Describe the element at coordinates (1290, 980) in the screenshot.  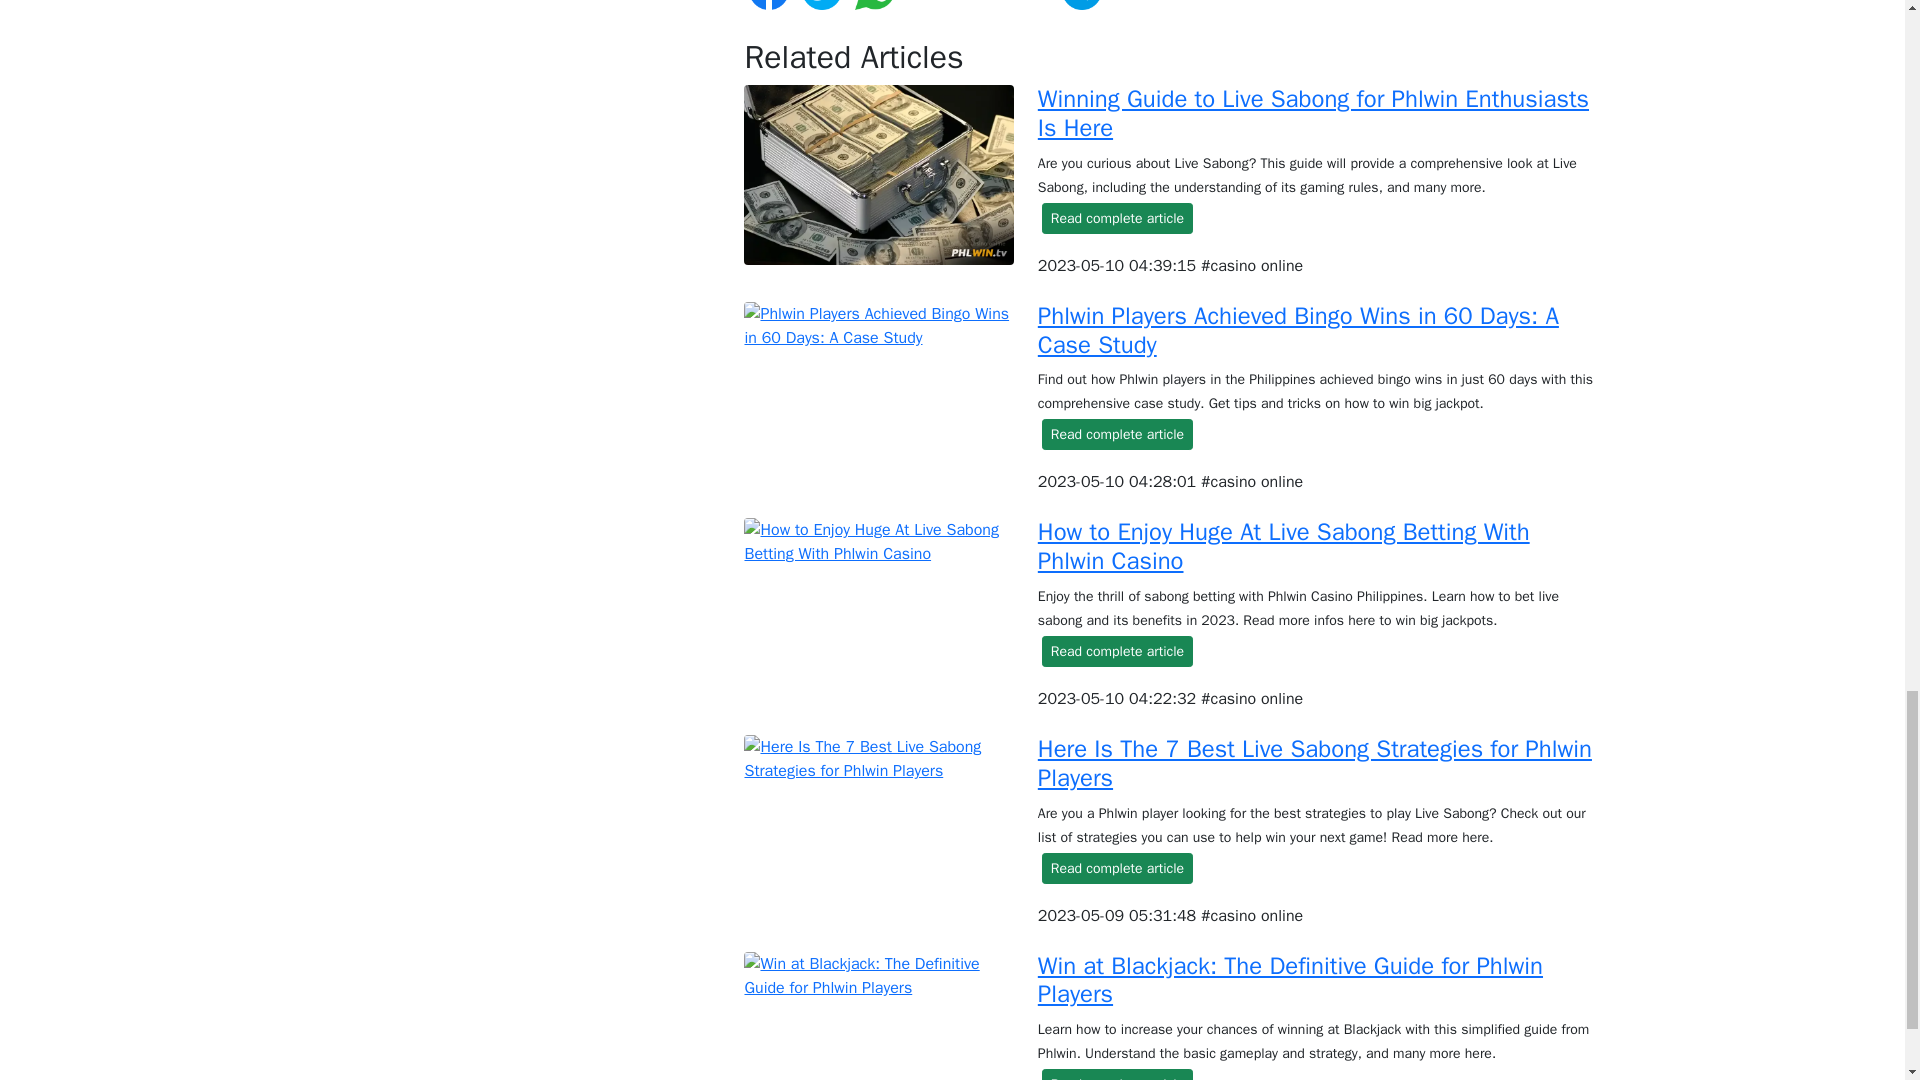
I see `Win at Blackjack: The Definitive Guide for Phlwin Players` at that location.